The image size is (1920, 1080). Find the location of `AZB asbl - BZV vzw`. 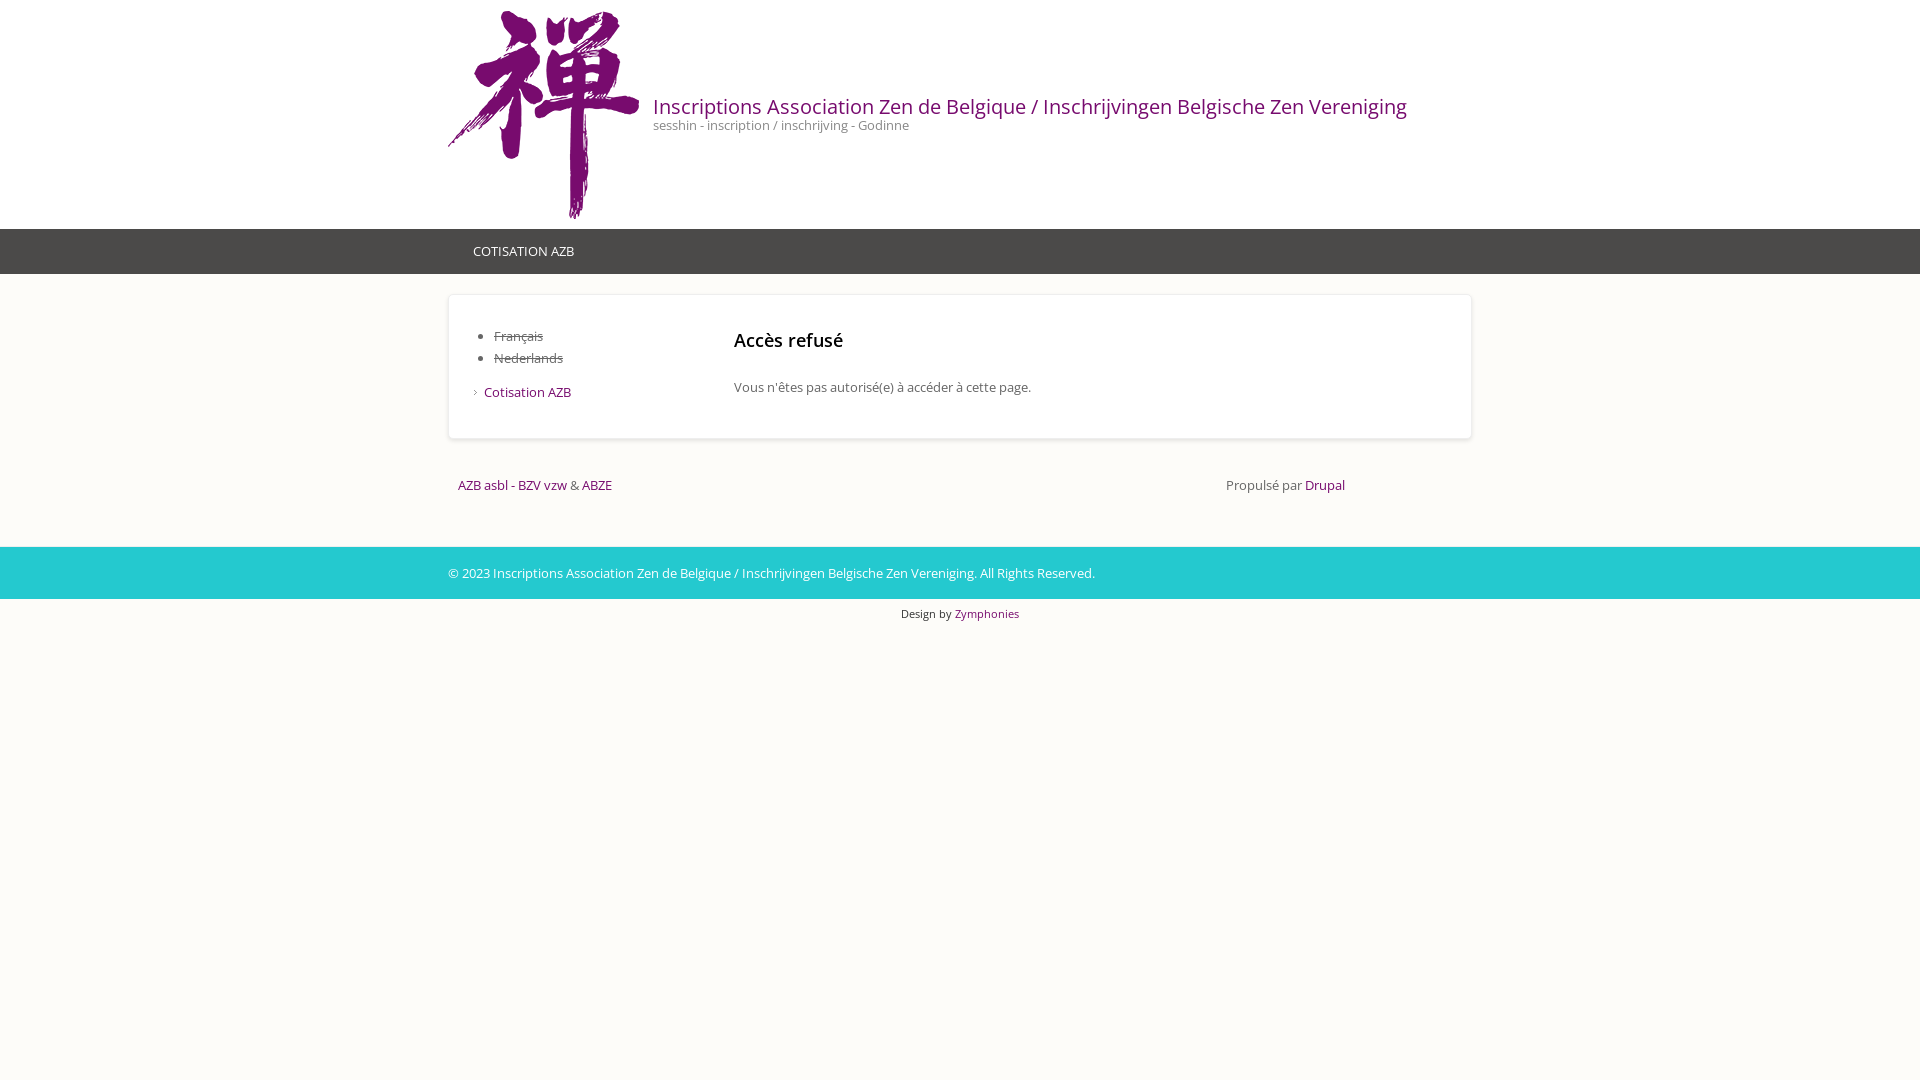

AZB asbl - BZV vzw is located at coordinates (512, 485).